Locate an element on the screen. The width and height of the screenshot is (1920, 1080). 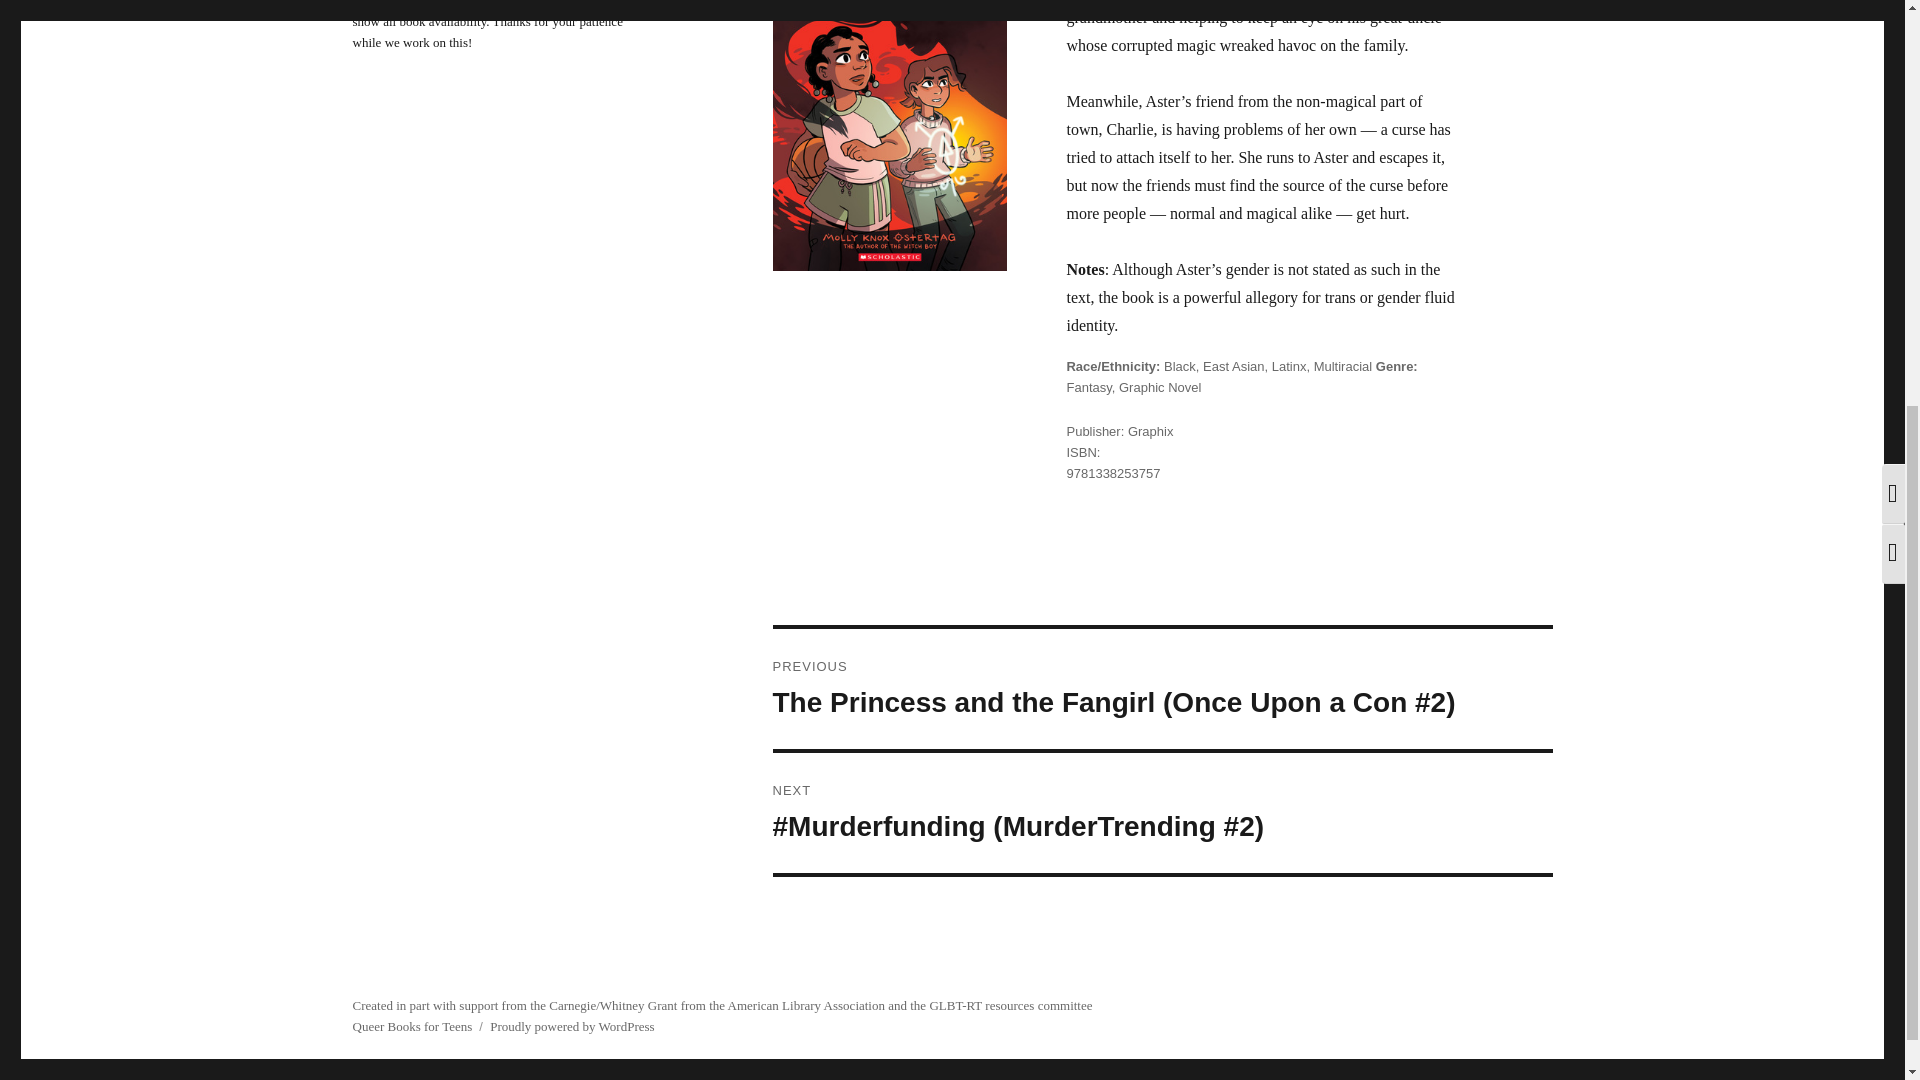
Black is located at coordinates (1180, 366).